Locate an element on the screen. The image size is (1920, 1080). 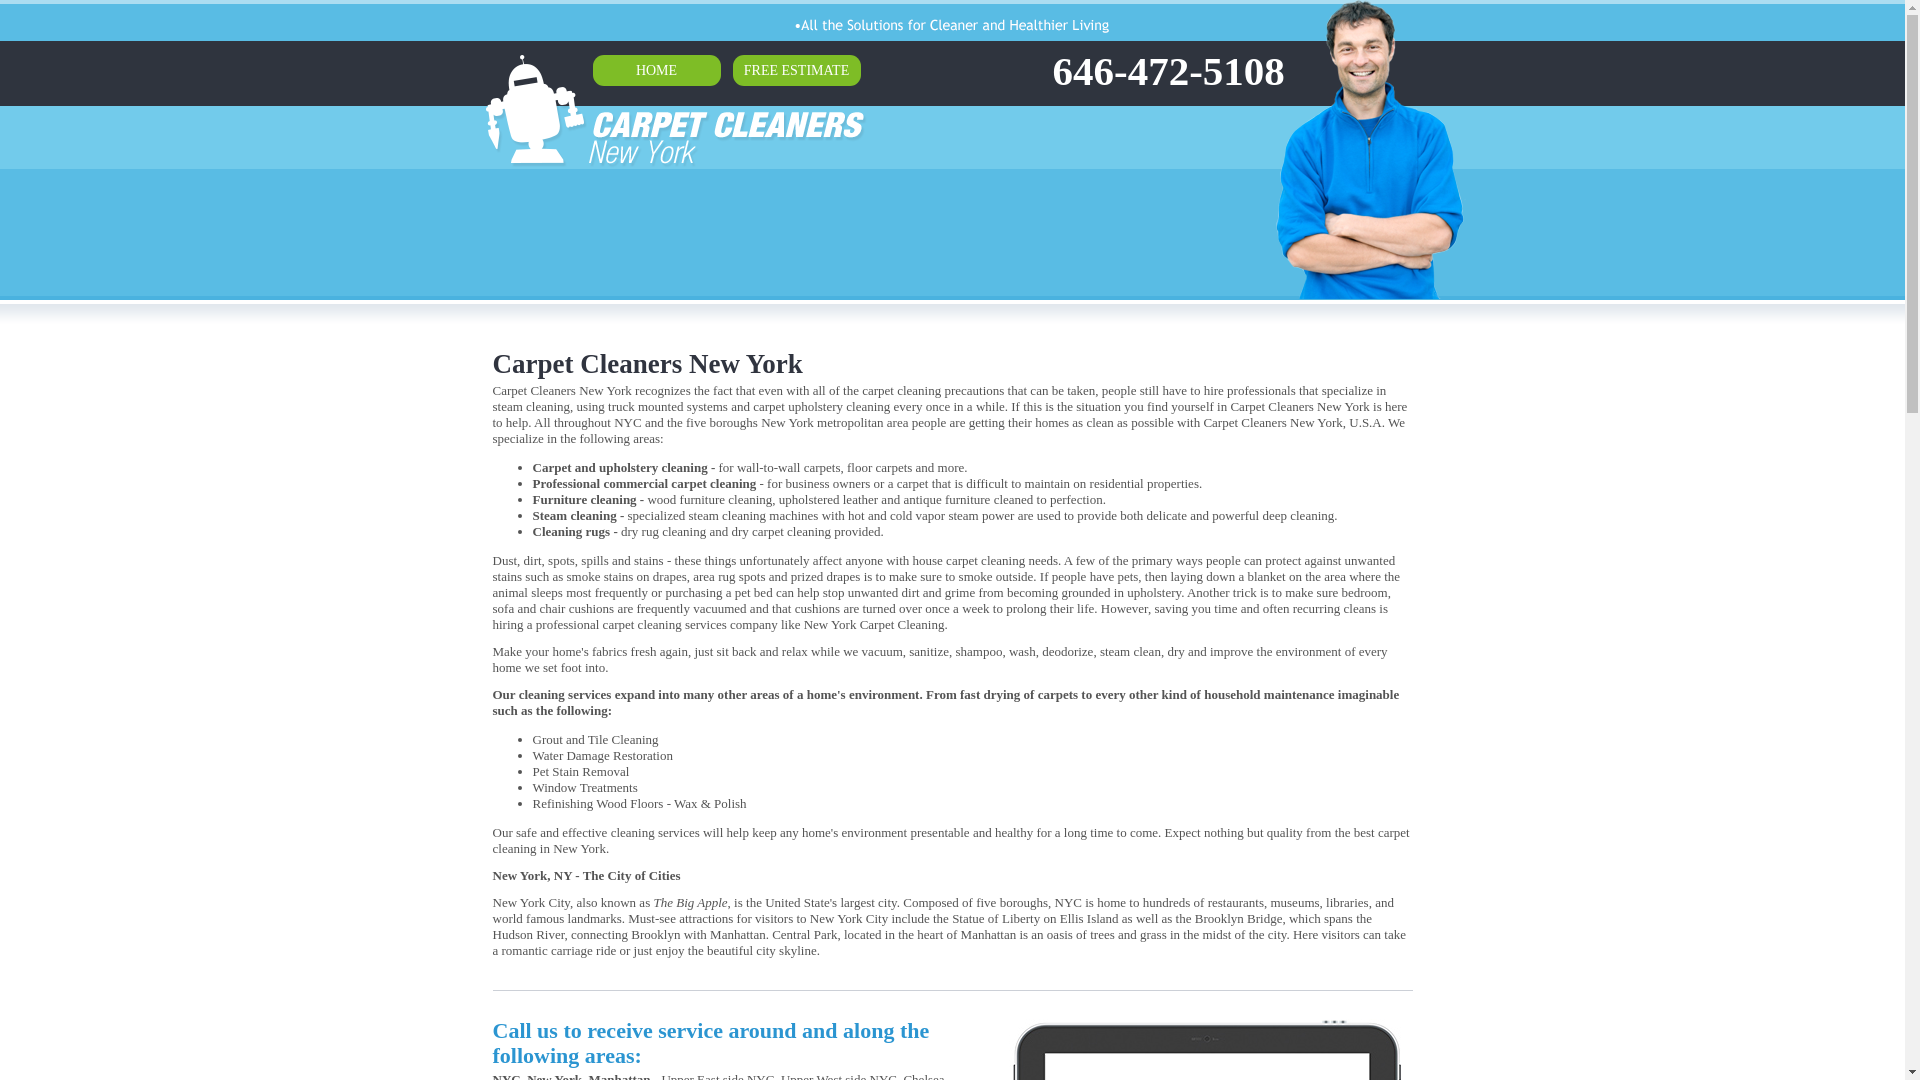
carpet-cleaners-new-york.com is located at coordinates (746, 137).